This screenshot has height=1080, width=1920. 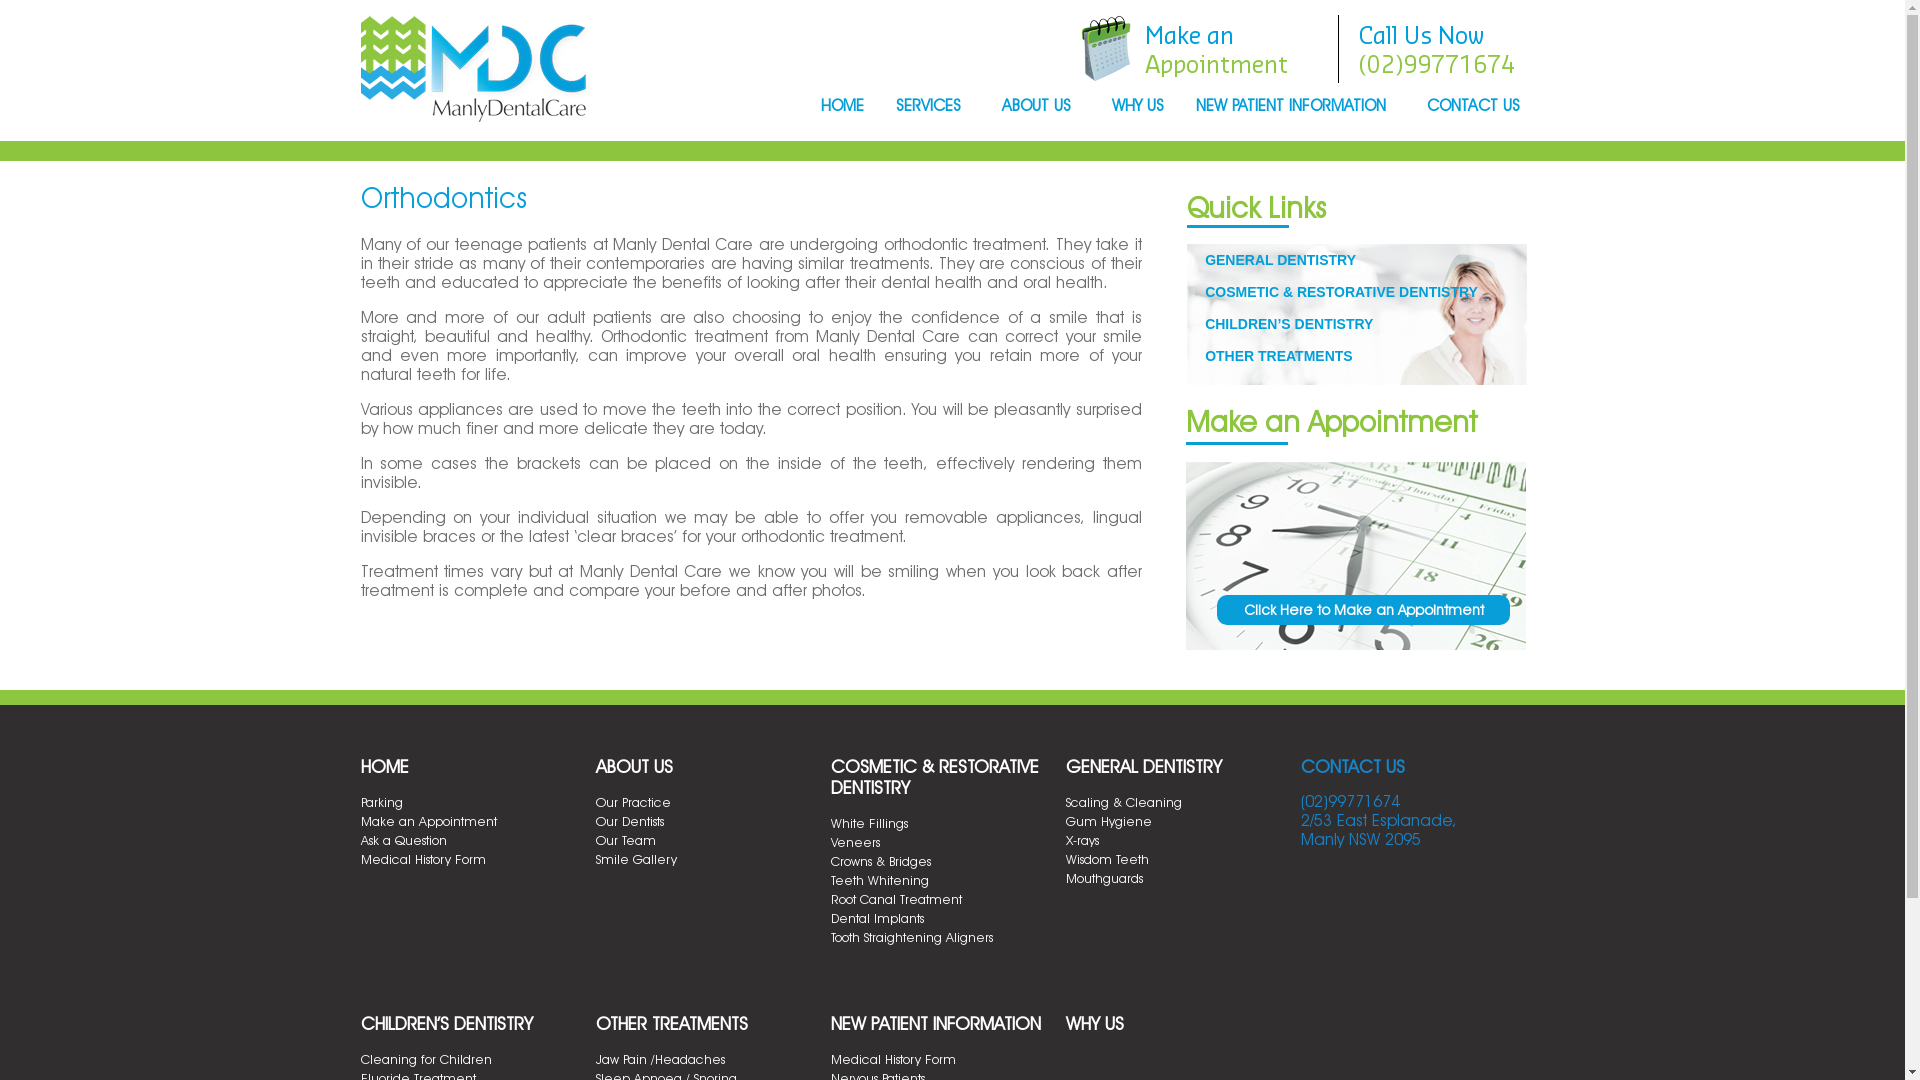 What do you see at coordinates (630, 821) in the screenshot?
I see `Our Dentists` at bounding box center [630, 821].